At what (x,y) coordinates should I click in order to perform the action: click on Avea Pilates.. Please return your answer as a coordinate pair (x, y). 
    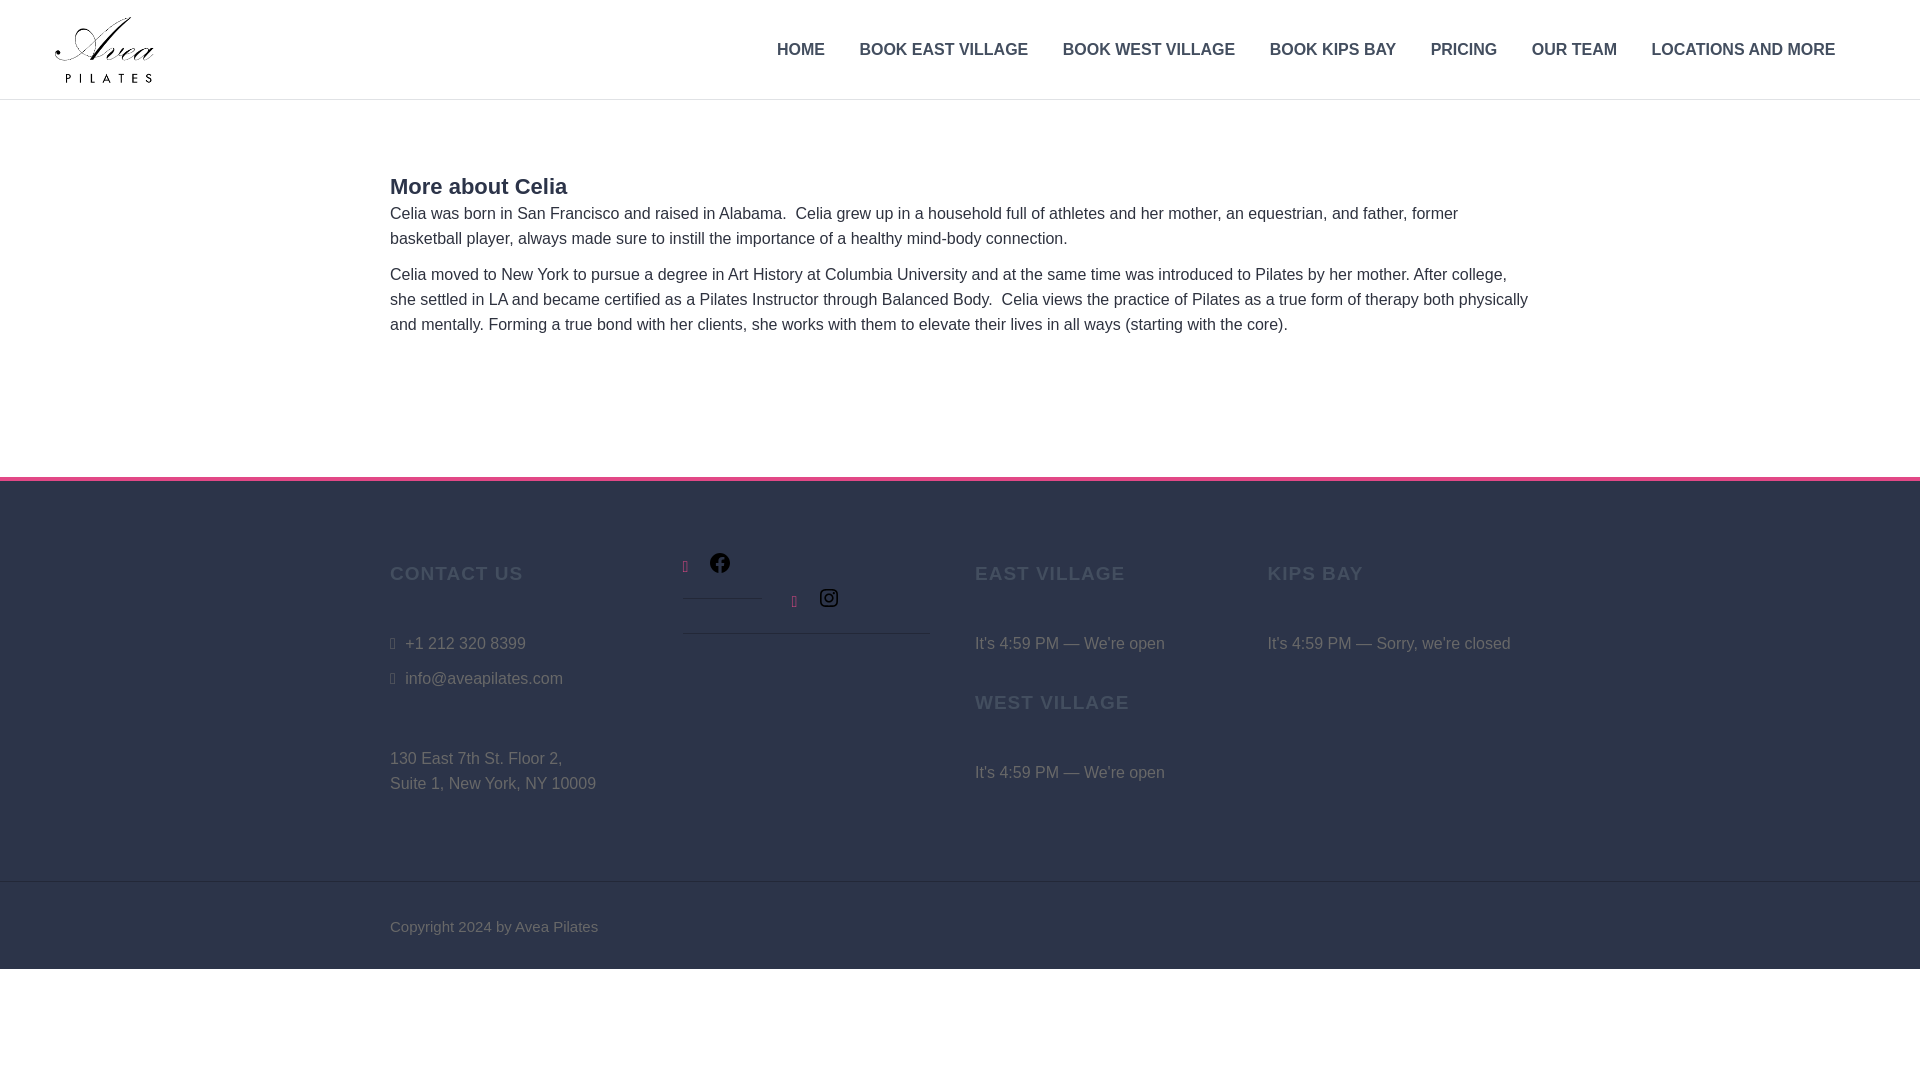
    Looking at the image, I should click on (107, 48).